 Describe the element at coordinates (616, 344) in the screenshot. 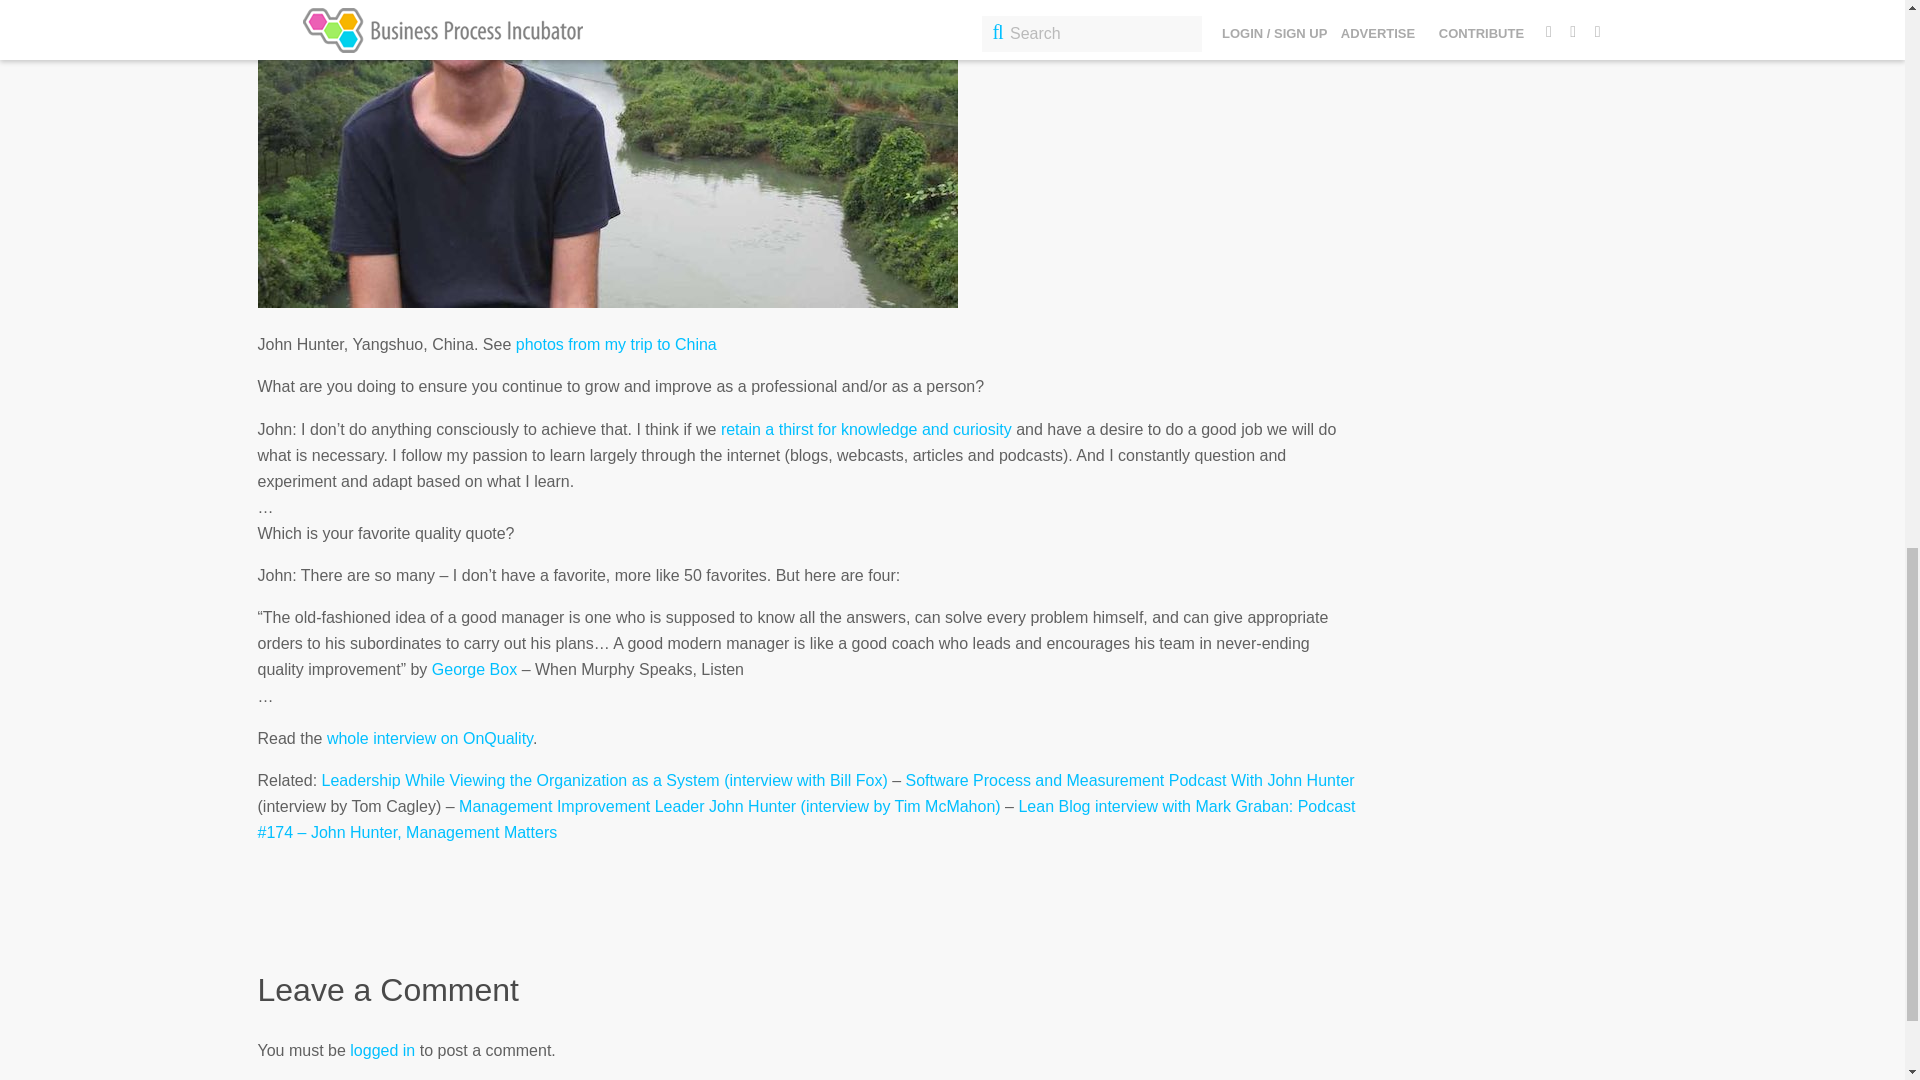

I see `photos from my trip to China` at that location.